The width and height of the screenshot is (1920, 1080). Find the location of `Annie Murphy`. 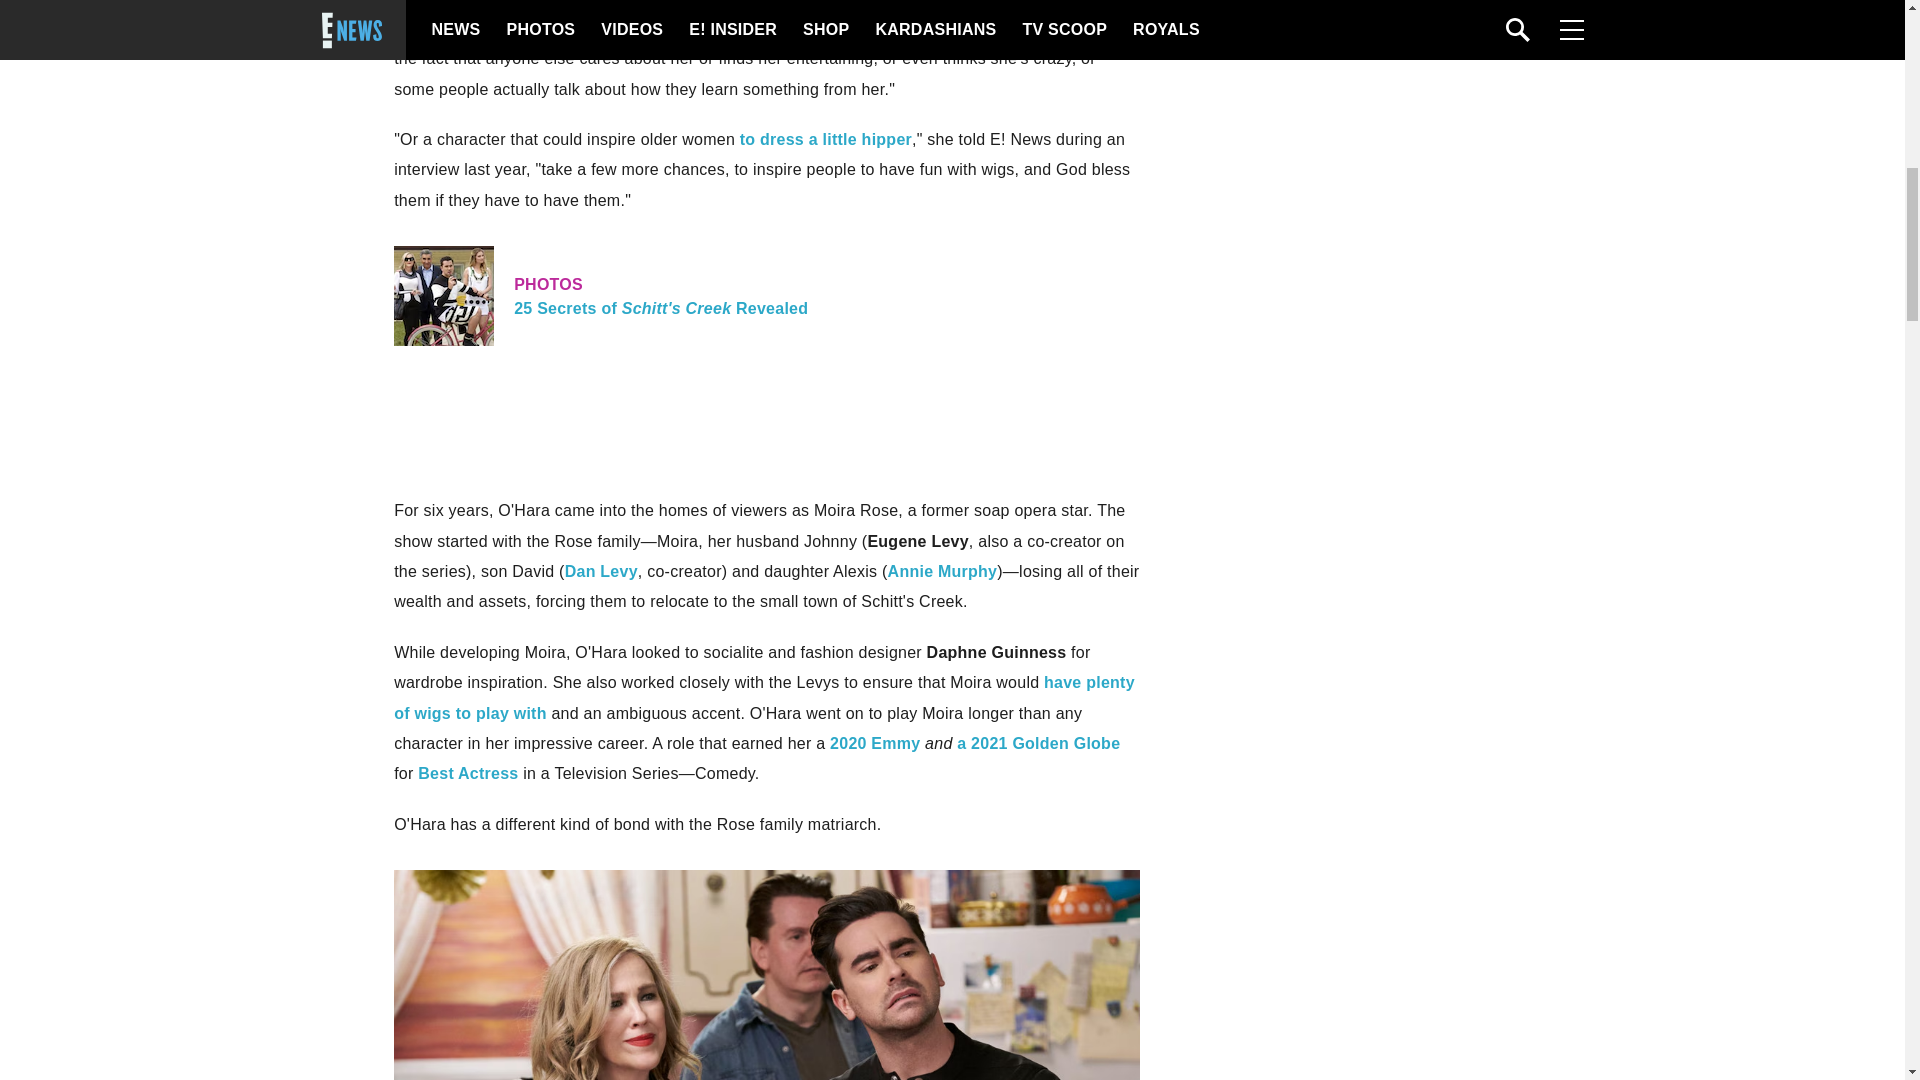

Annie Murphy is located at coordinates (942, 570).